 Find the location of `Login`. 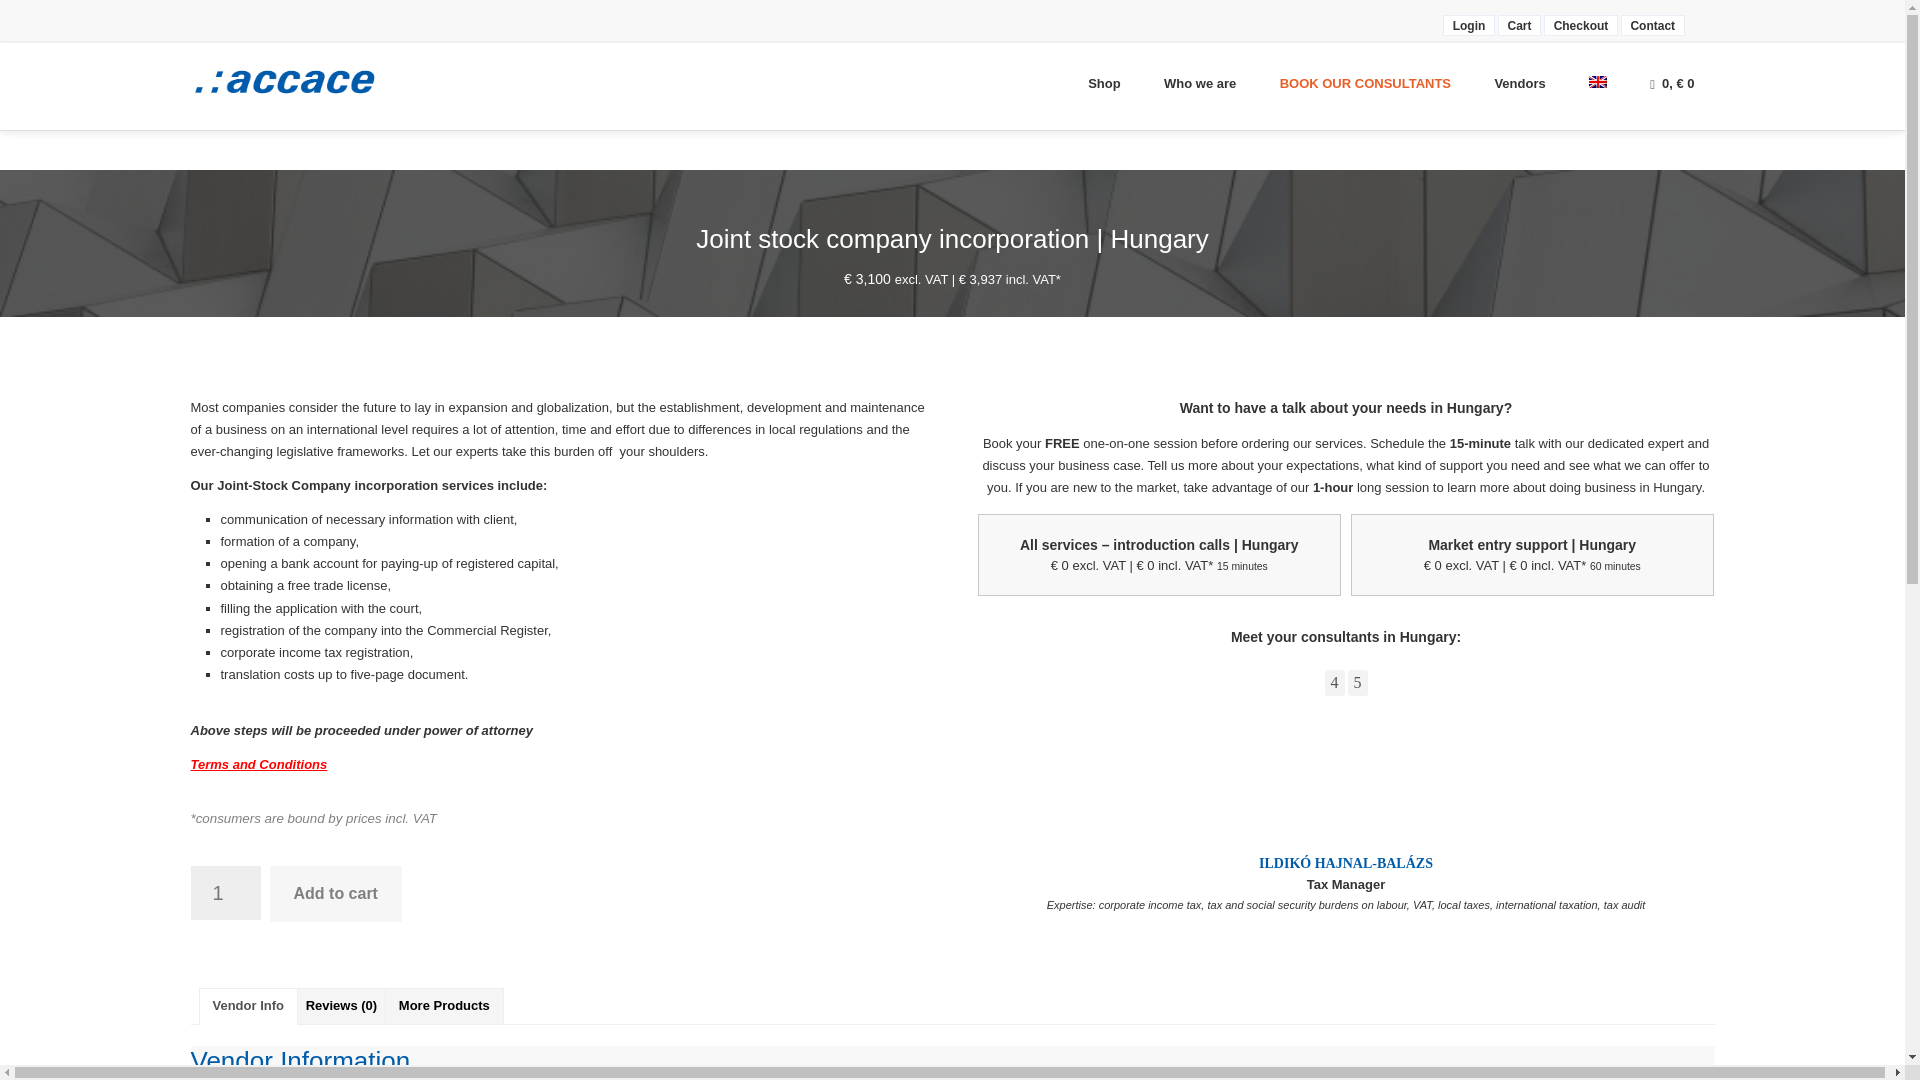

Login is located at coordinates (1468, 25).